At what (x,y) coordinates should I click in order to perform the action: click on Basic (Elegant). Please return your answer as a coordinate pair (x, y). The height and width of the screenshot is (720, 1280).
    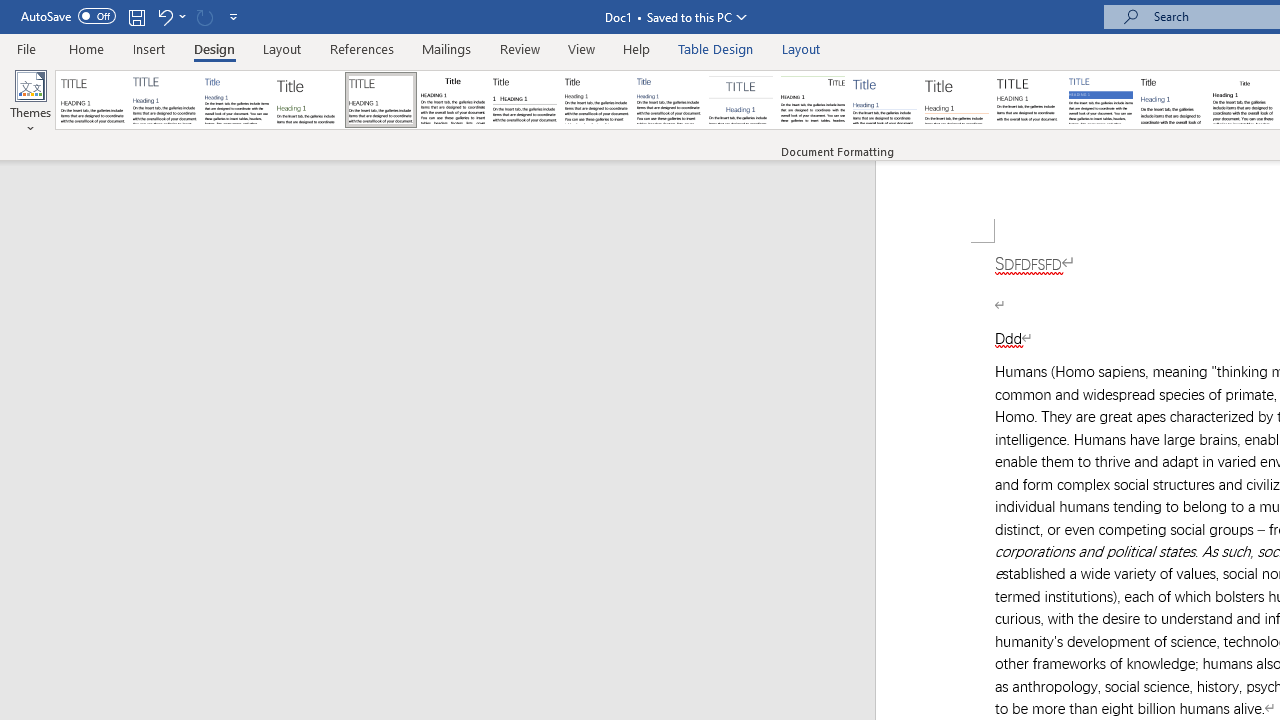
    Looking at the image, I should click on (164, 100).